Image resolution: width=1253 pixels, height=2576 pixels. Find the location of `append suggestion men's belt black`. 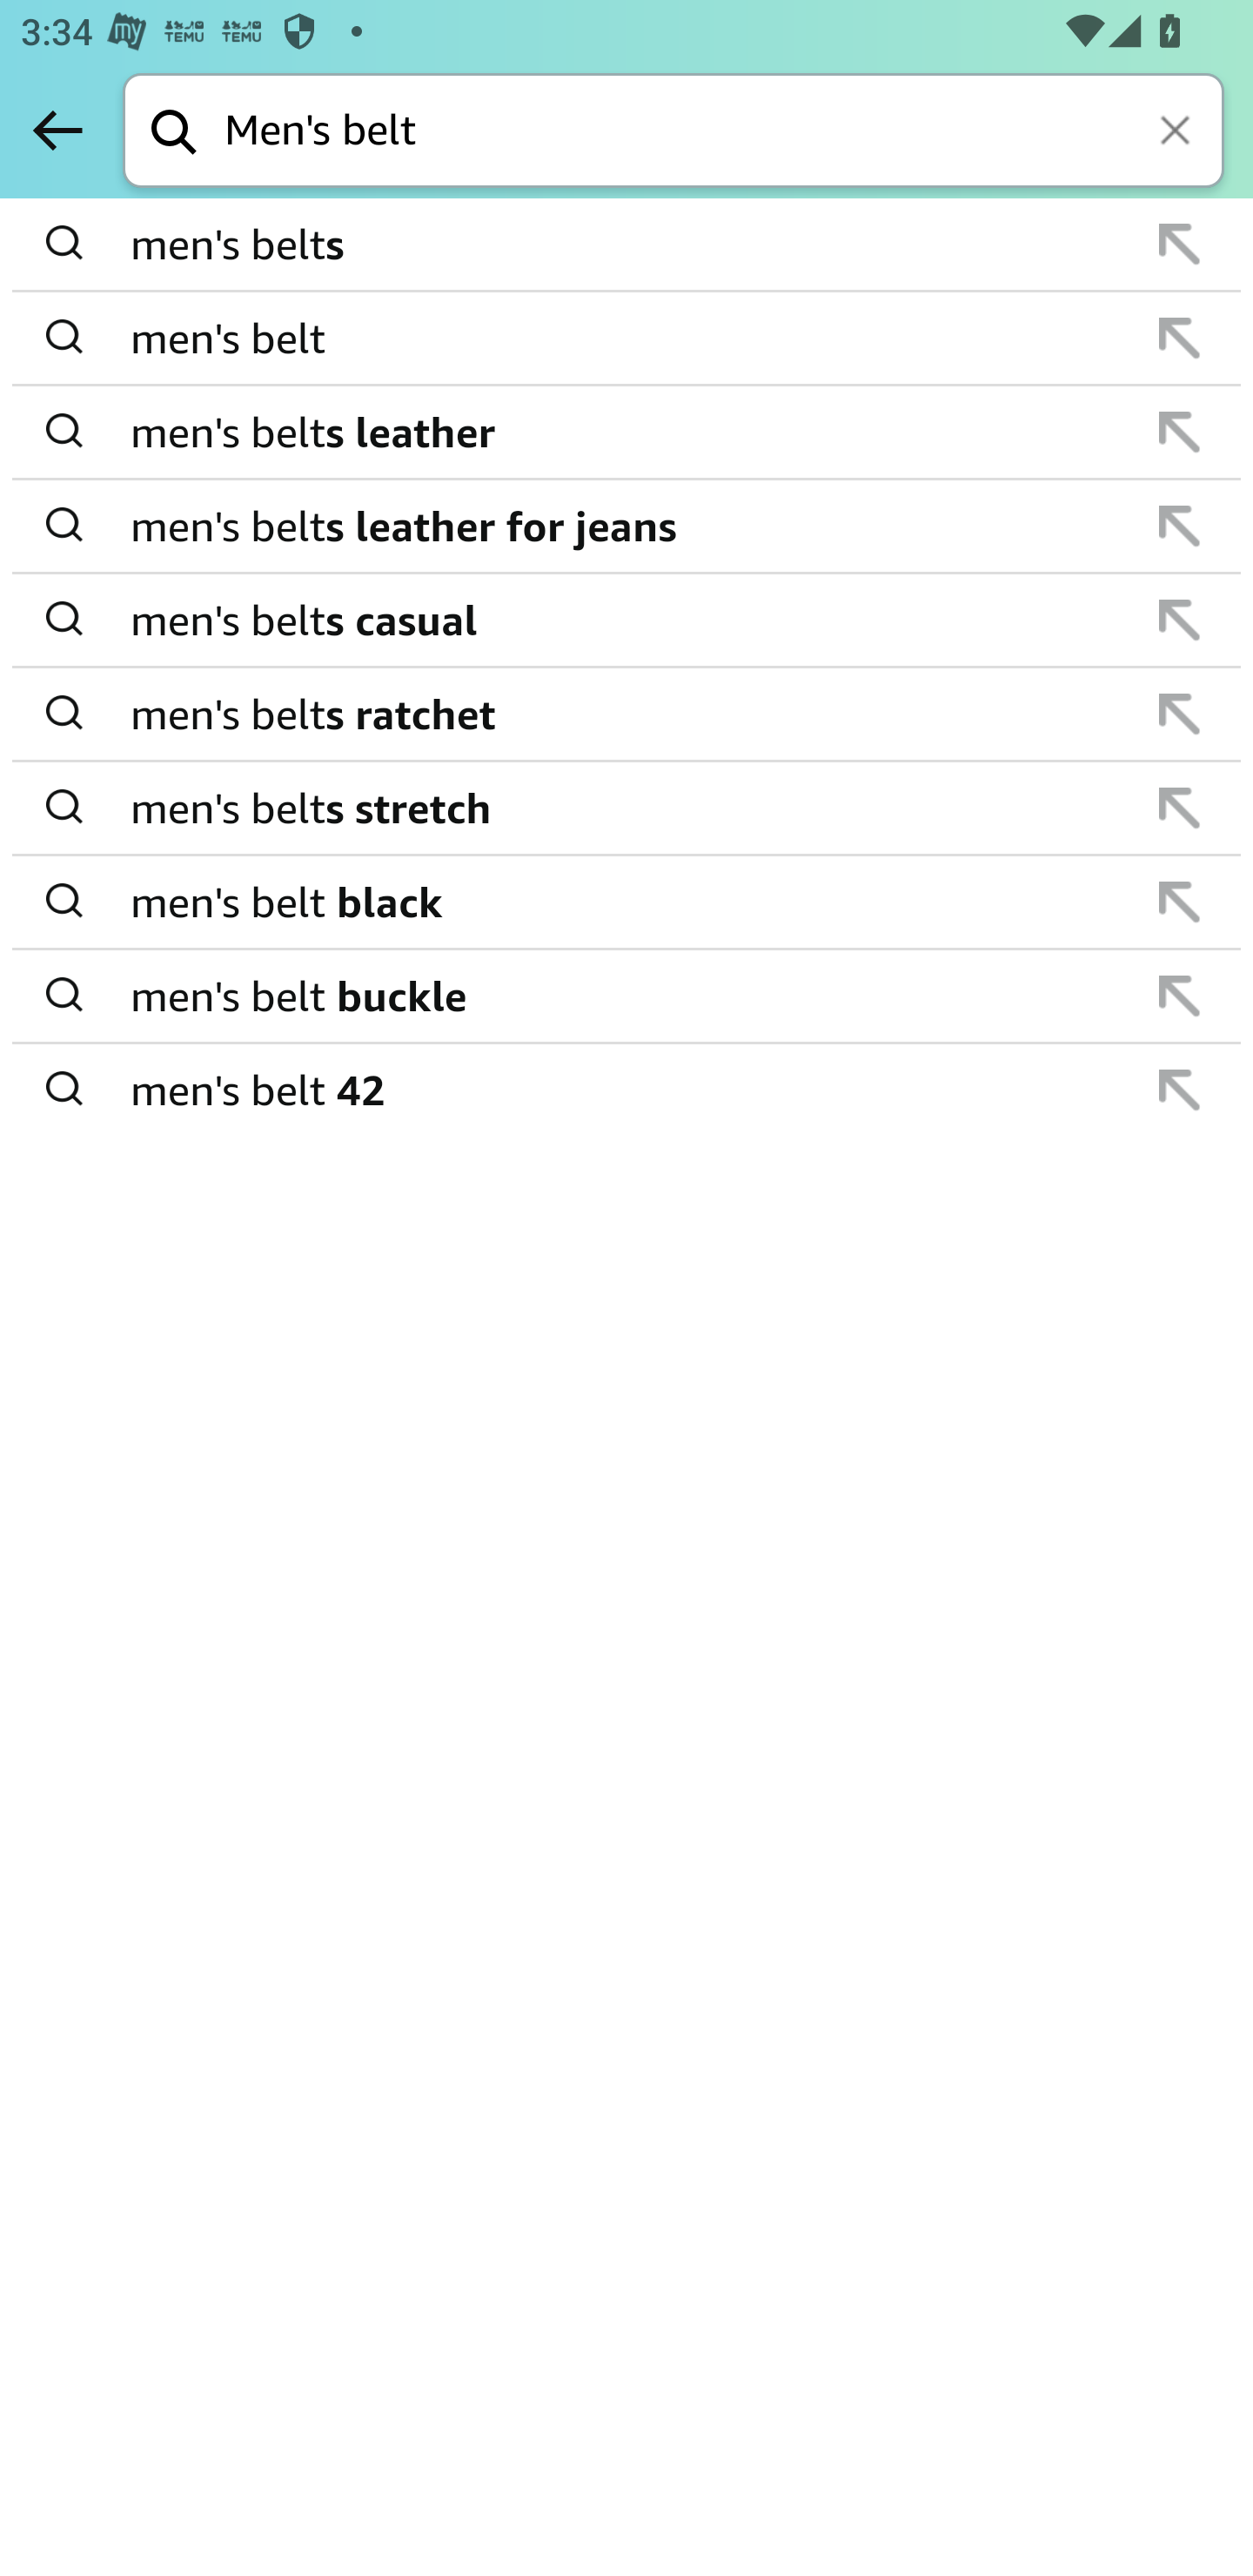

append suggestion men's belt black is located at coordinates (626, 902).